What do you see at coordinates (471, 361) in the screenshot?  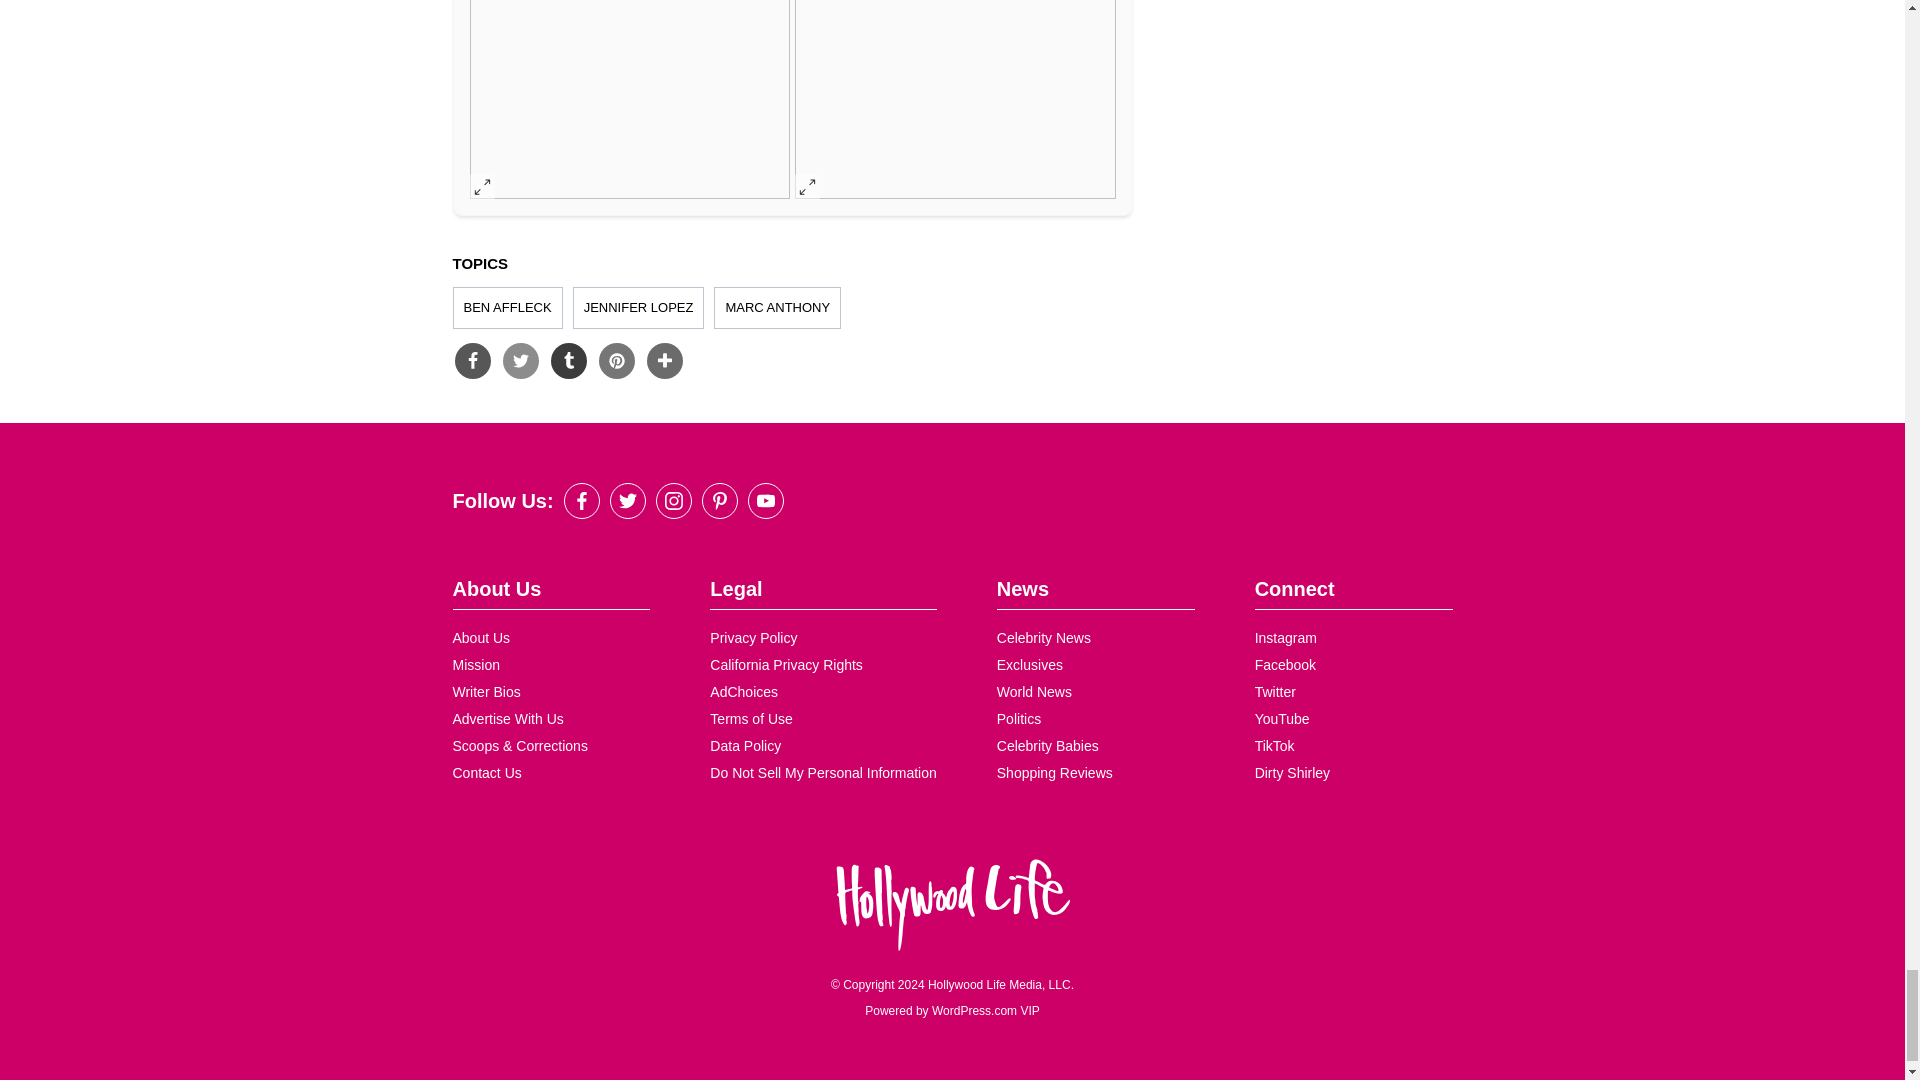 I see `Share on Facebook` at bounding box center [471, 361].